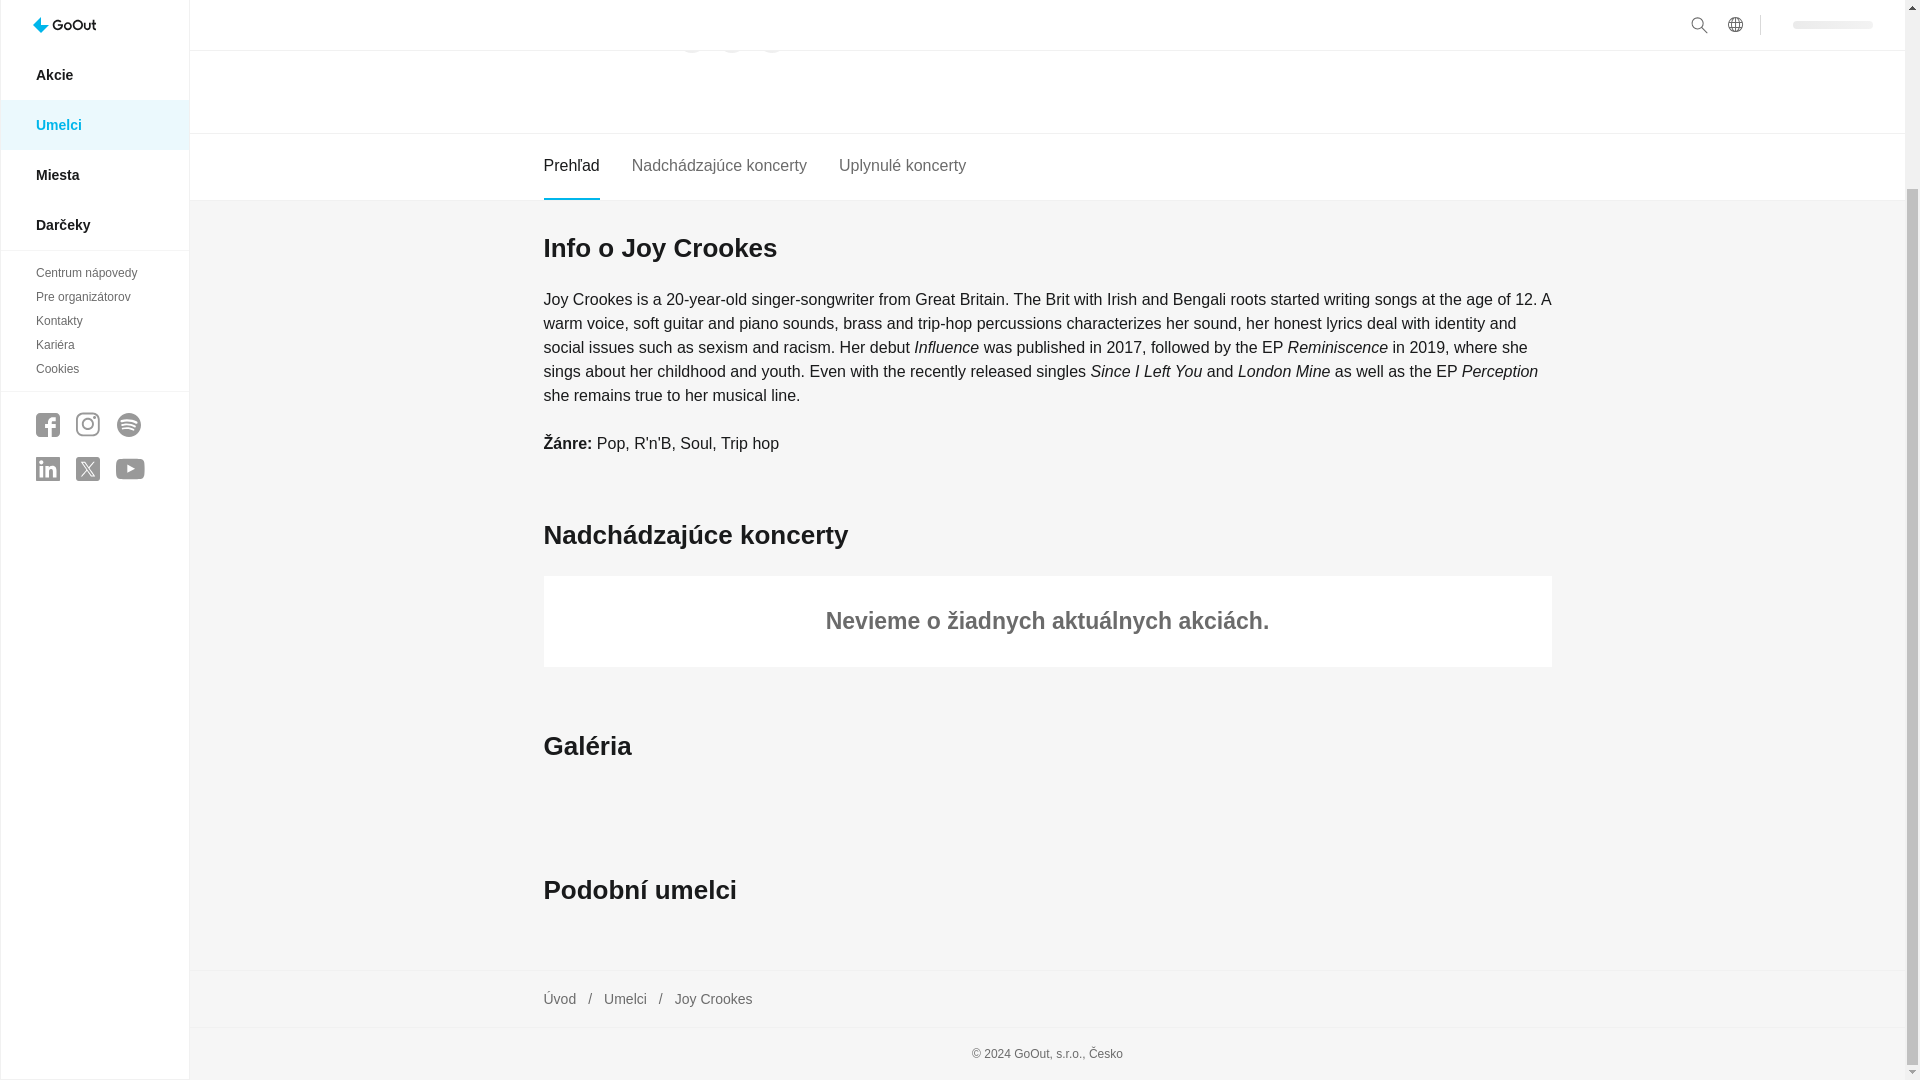 The width and height of the screenshot is (1920, 1080). I want to click on Pop, so click(611, 444).